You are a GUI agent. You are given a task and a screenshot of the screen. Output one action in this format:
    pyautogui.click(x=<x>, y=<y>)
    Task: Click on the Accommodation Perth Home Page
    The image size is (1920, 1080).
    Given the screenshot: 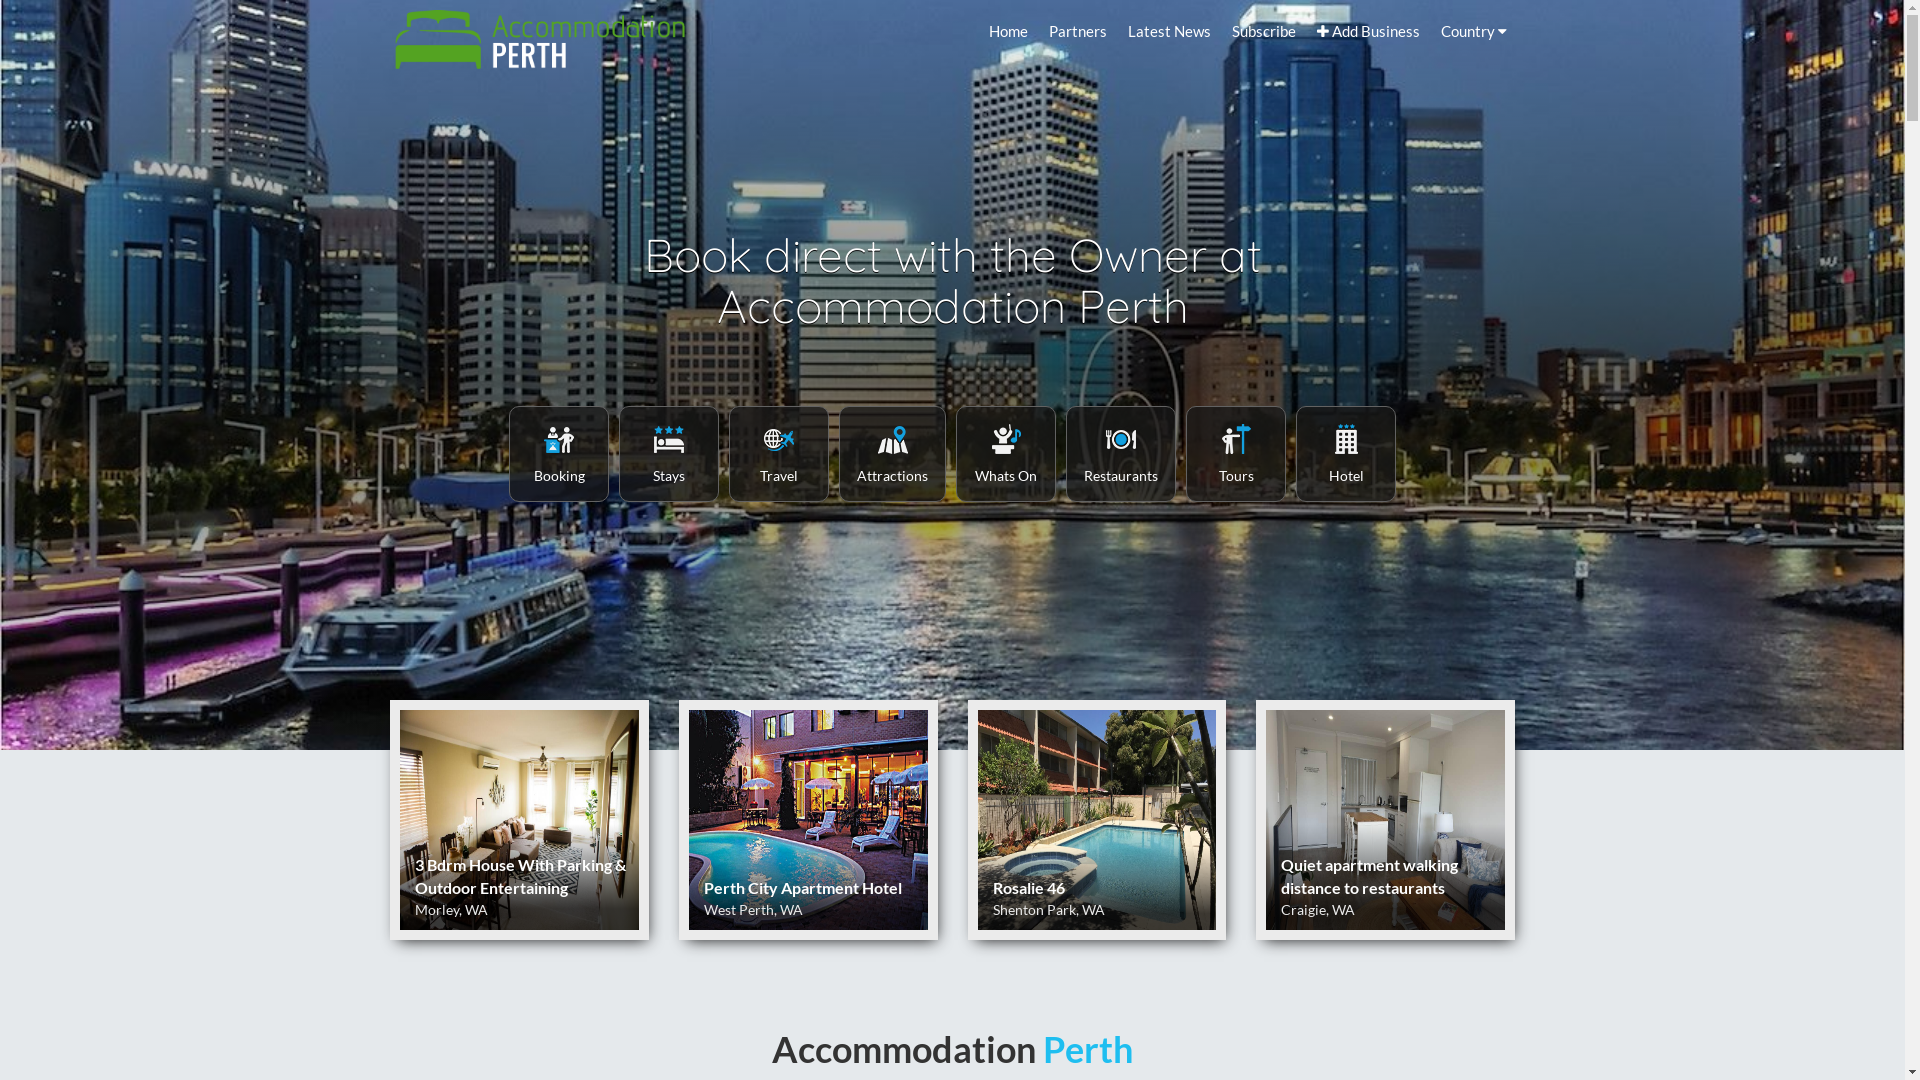 What is the action you would take?
    pyautogui.click(x=540, y=34)
    